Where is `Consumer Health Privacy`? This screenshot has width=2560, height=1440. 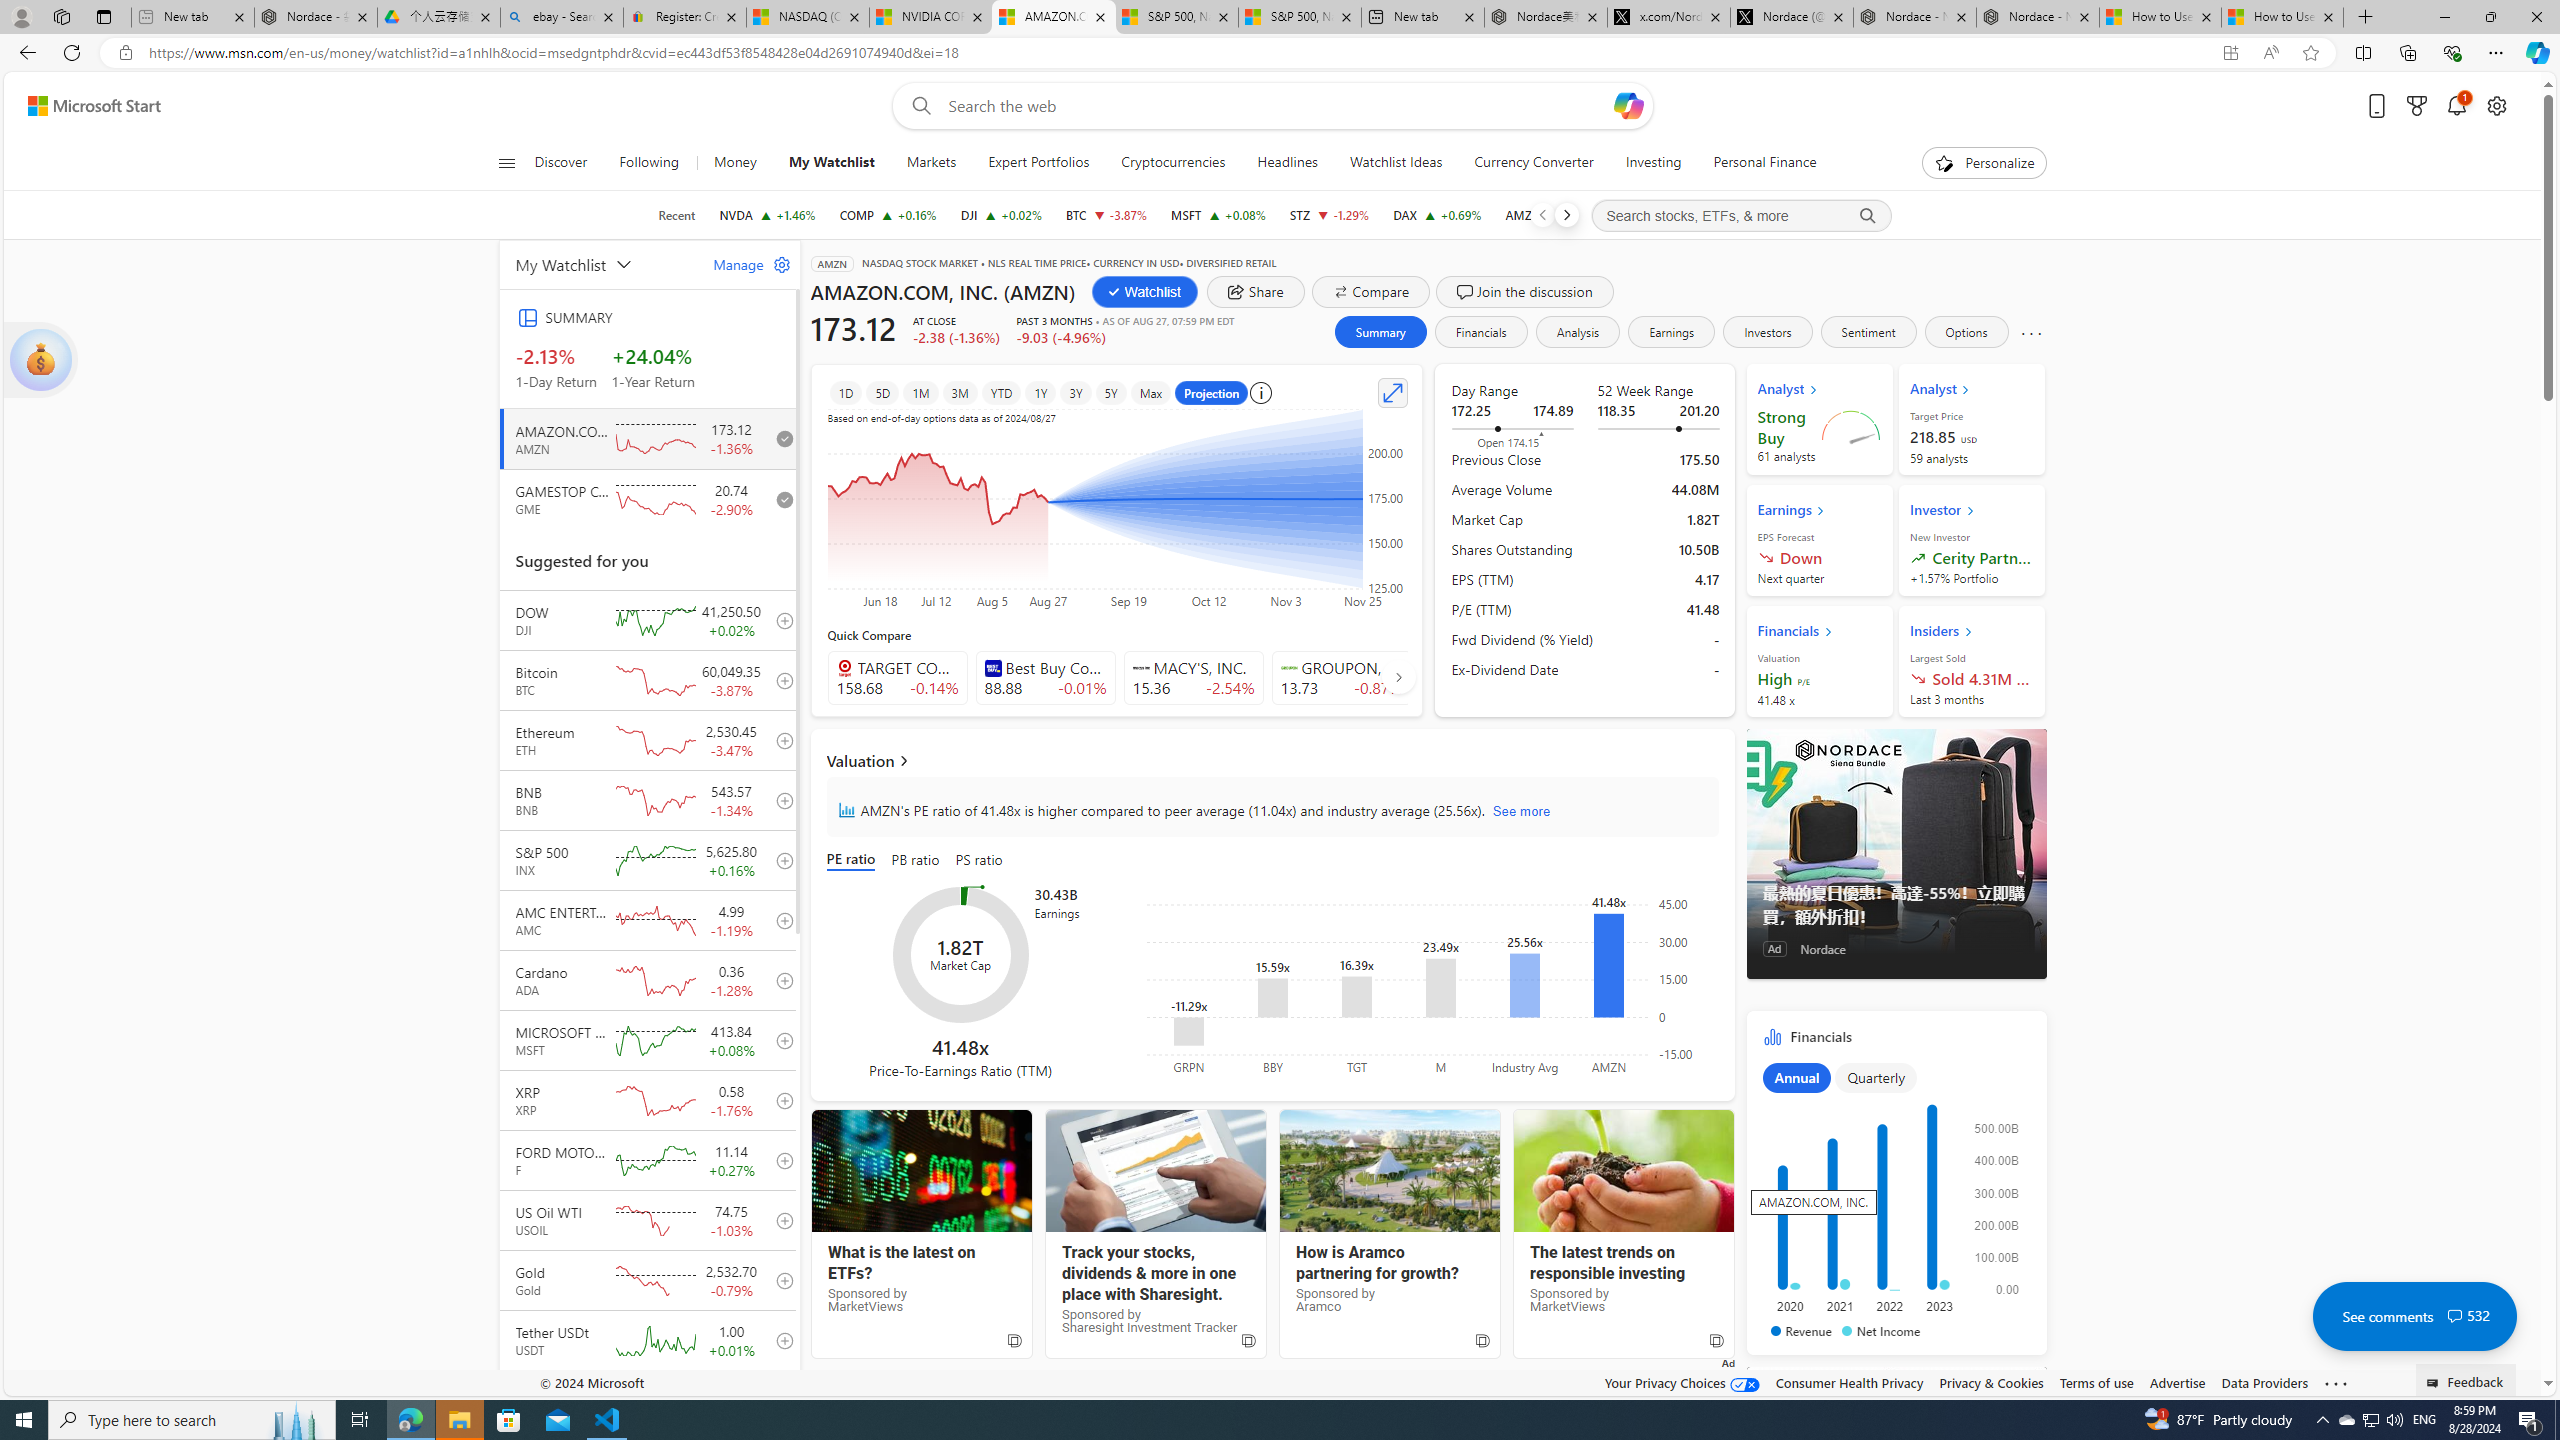
Consumer Health Privacy is located at coordinates (1850, 1382).